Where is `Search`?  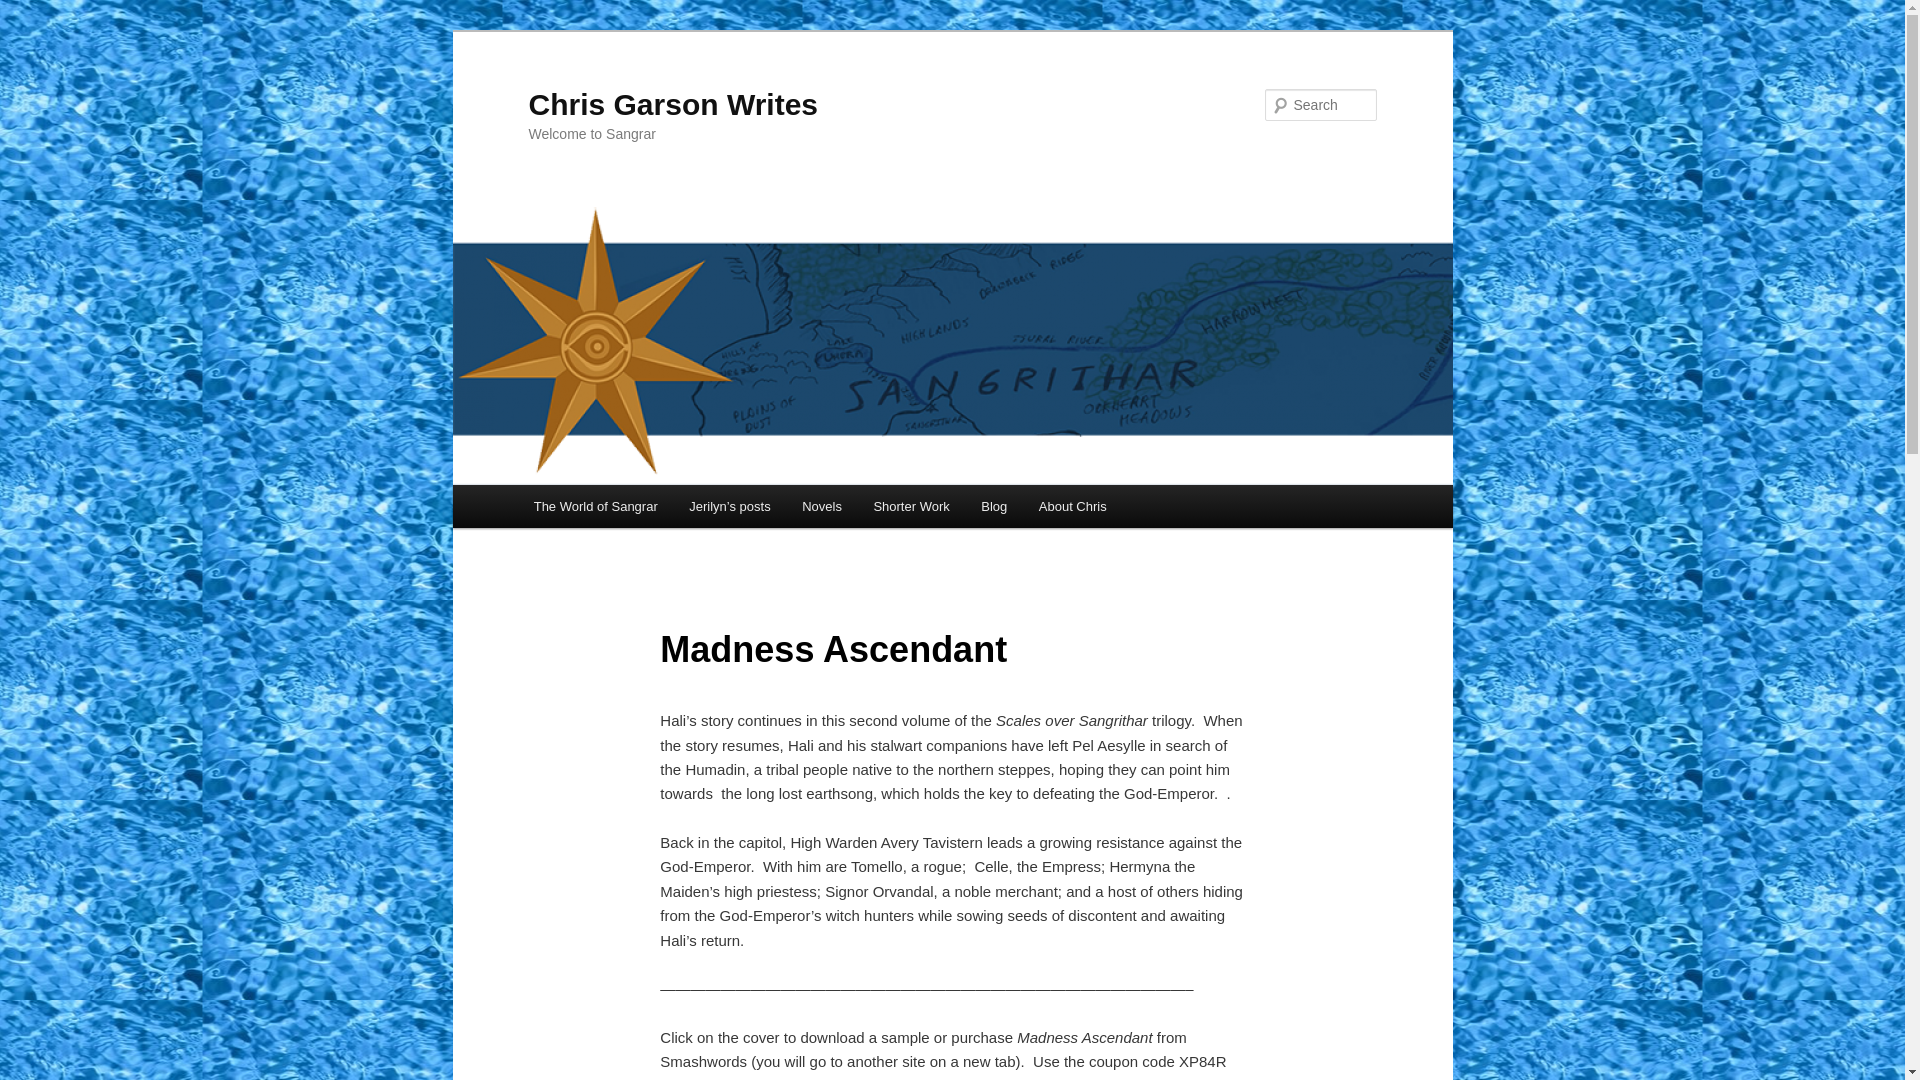
Search is located at coordinates (32, 11).